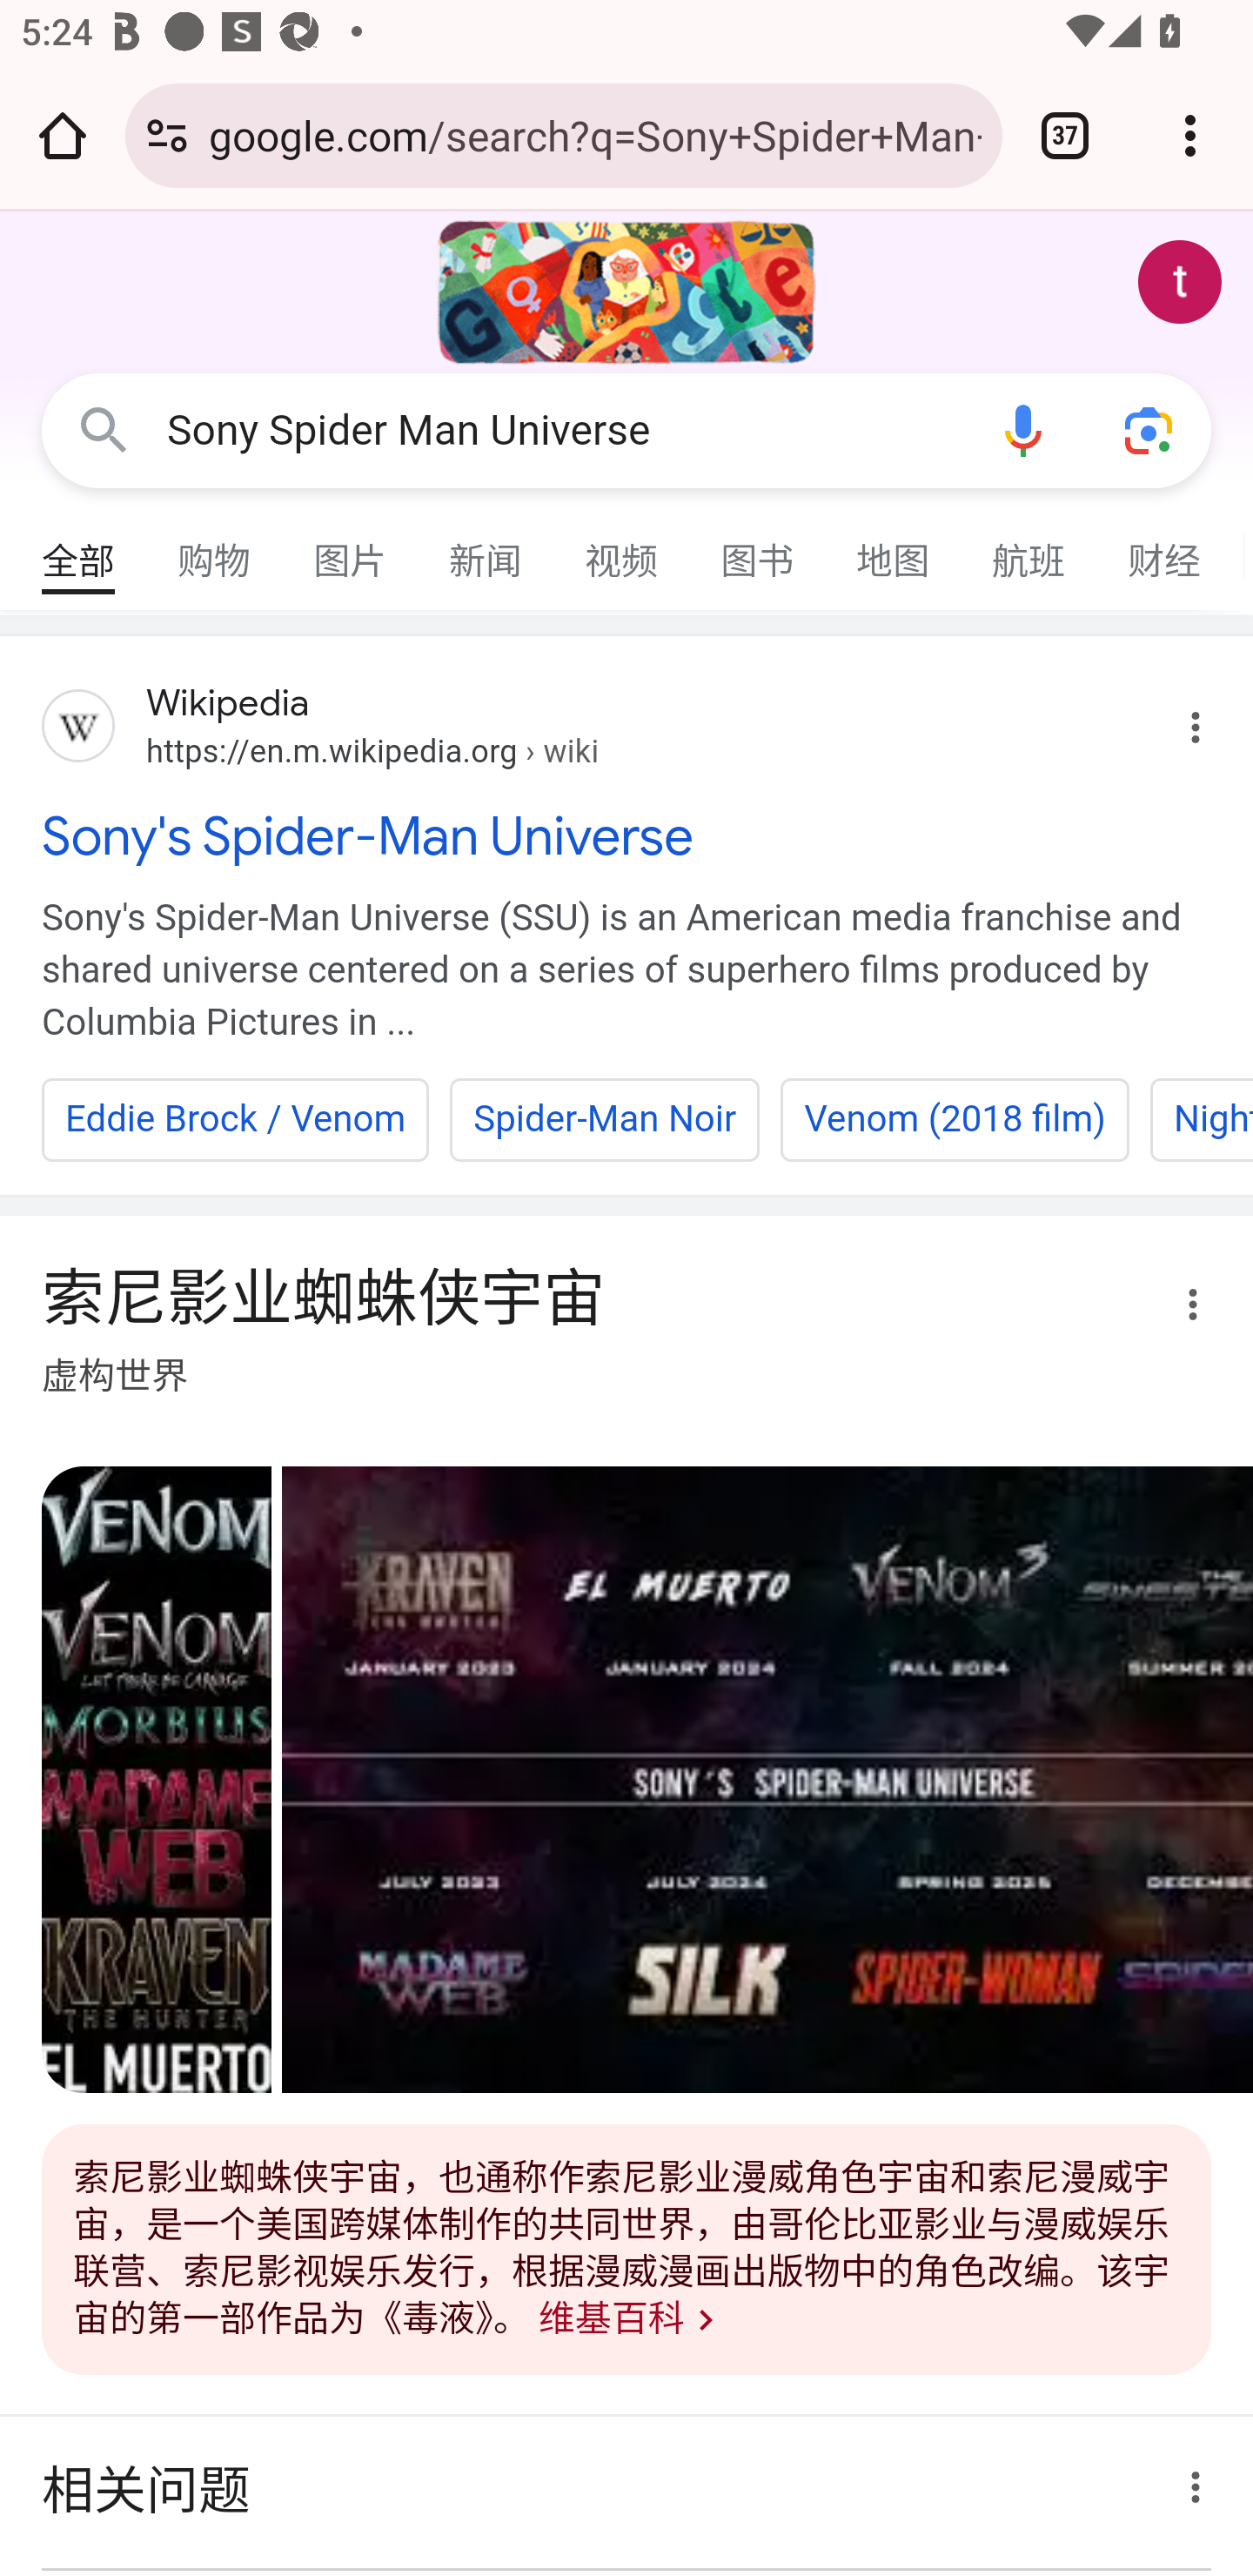 The width and height of the screenshot is (1253, 2576). Describe the element at coordinates (1165, 548) in the screenshot. I see `财经` at that location.